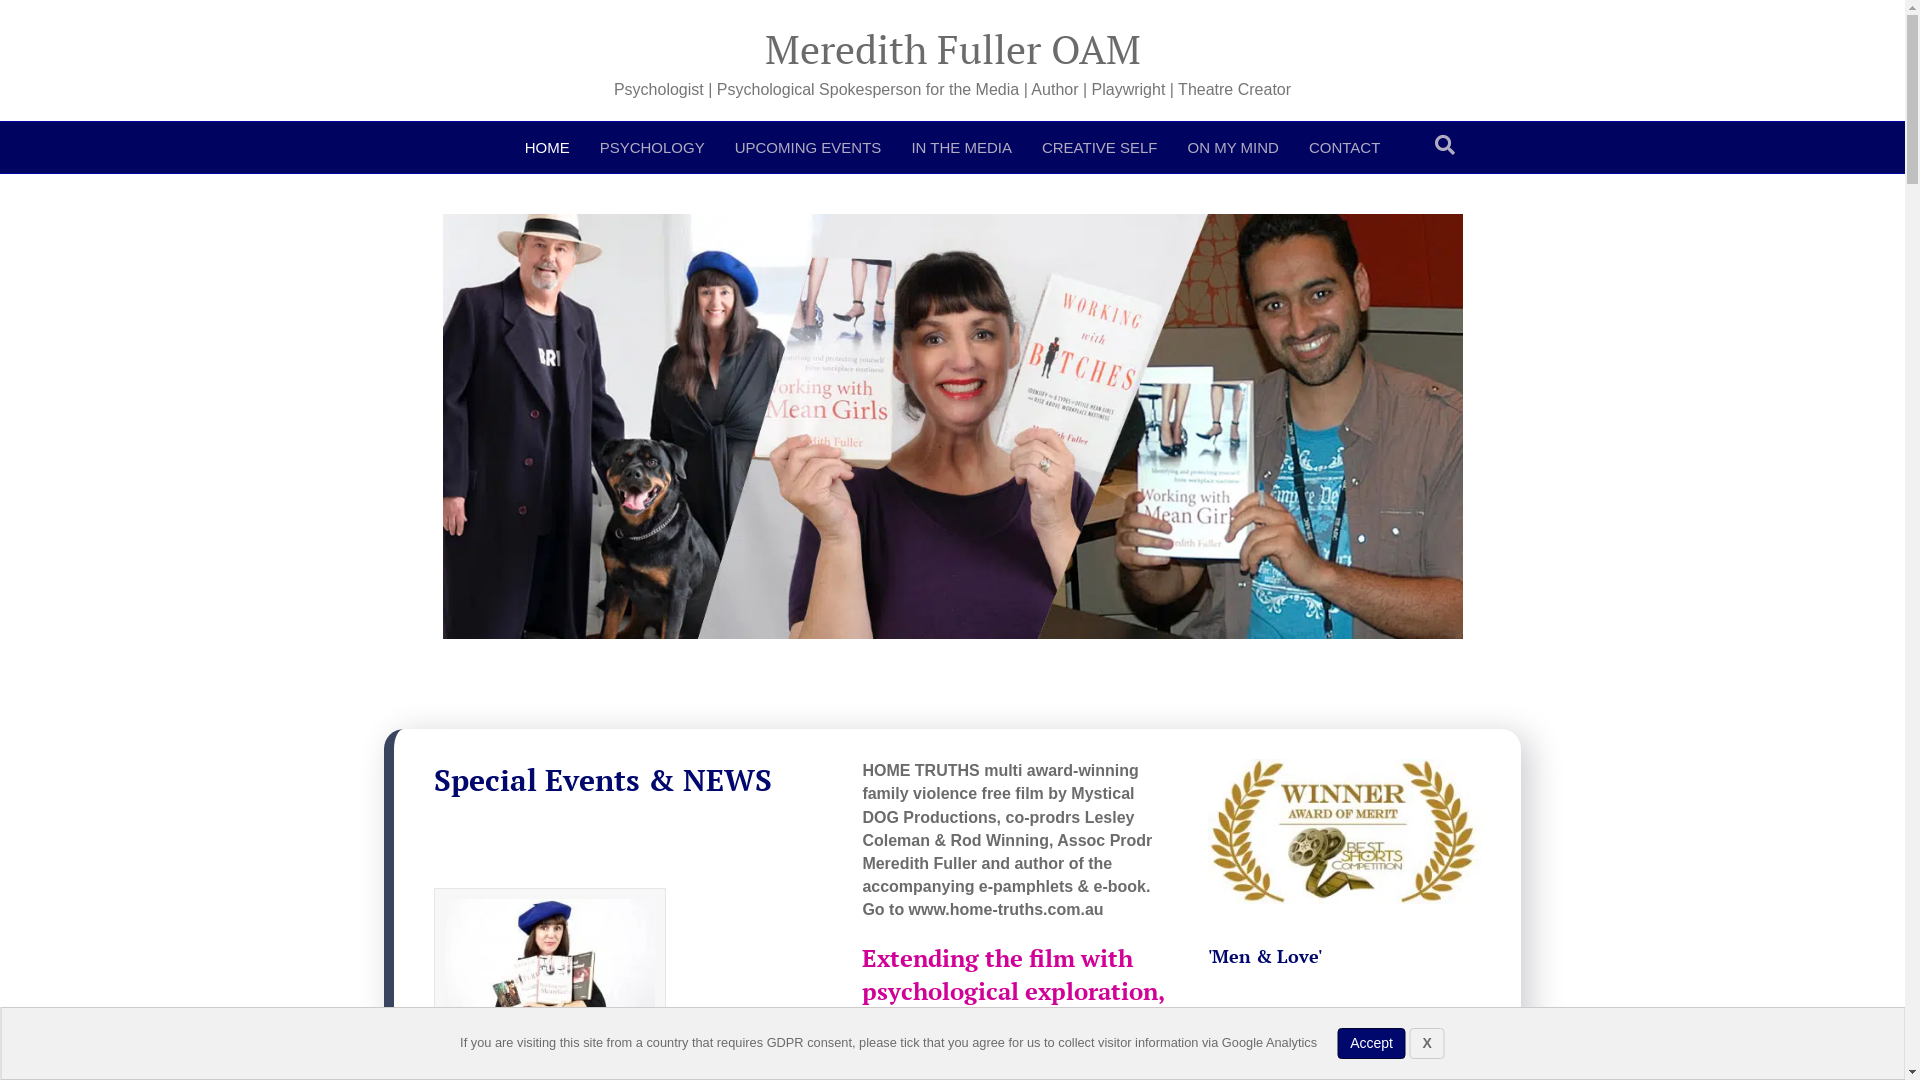  What do you see at coordinates (1344, 148) in the screenshot?
I see `CONTACT` at bounding box center [1344, 148].